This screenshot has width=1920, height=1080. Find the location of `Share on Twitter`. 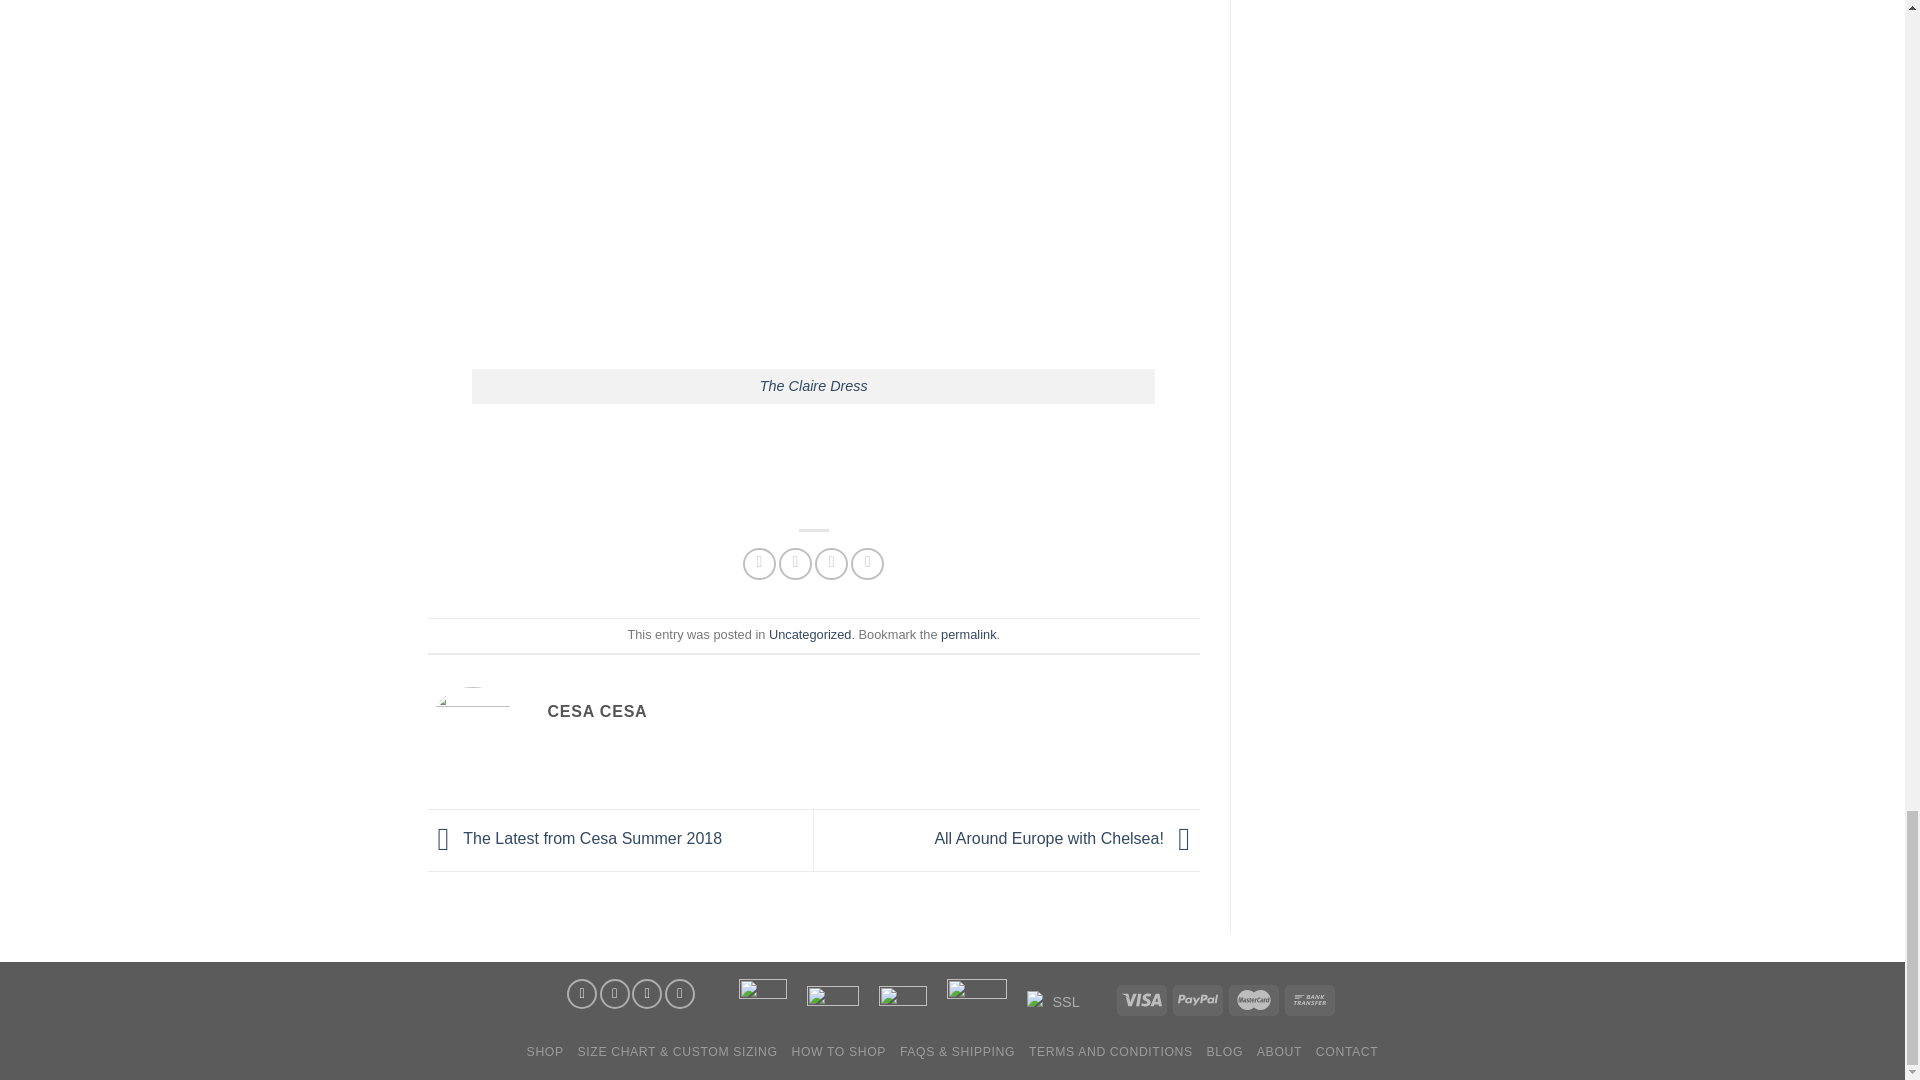

Share on Twitter is located at coordinates (796, 564).